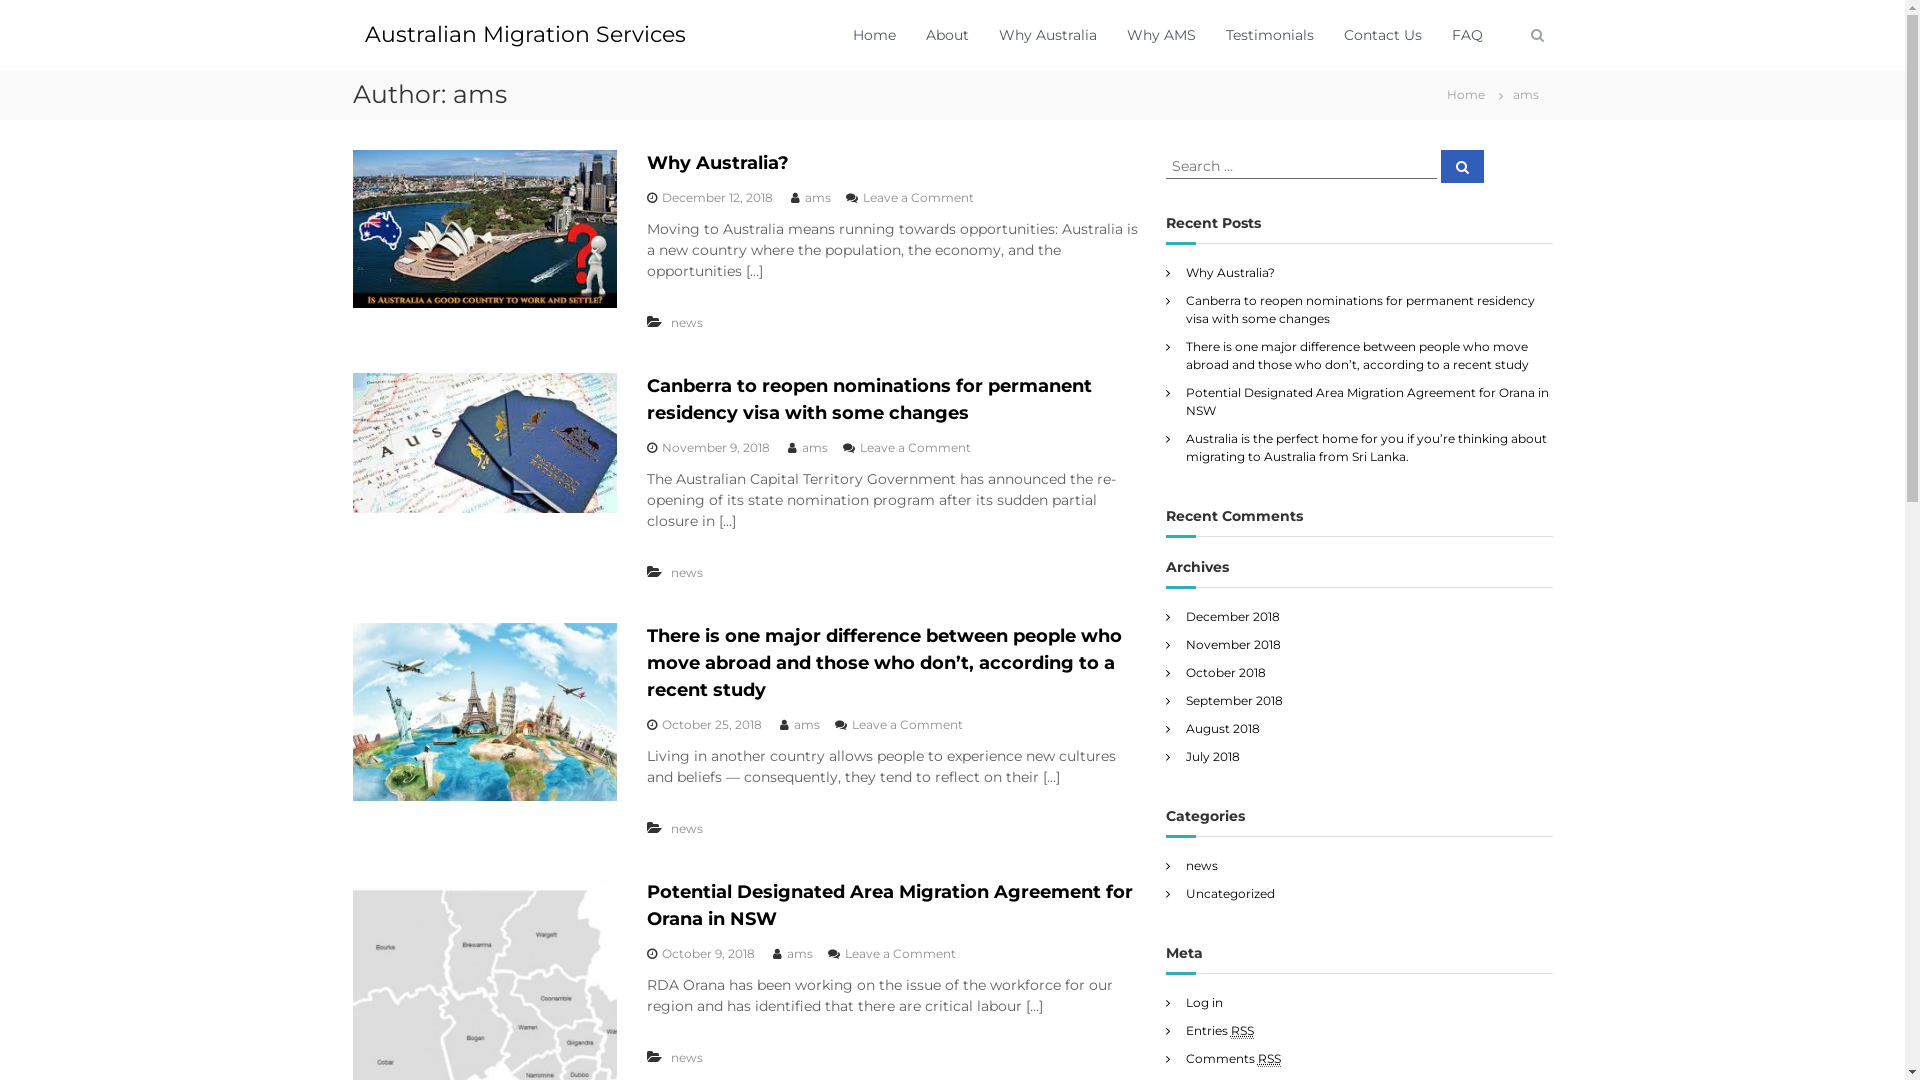  What do you see at coordinates (712, 724) in the screenshot?
I see `October 25, 2018` at bounding box center [712, 724].